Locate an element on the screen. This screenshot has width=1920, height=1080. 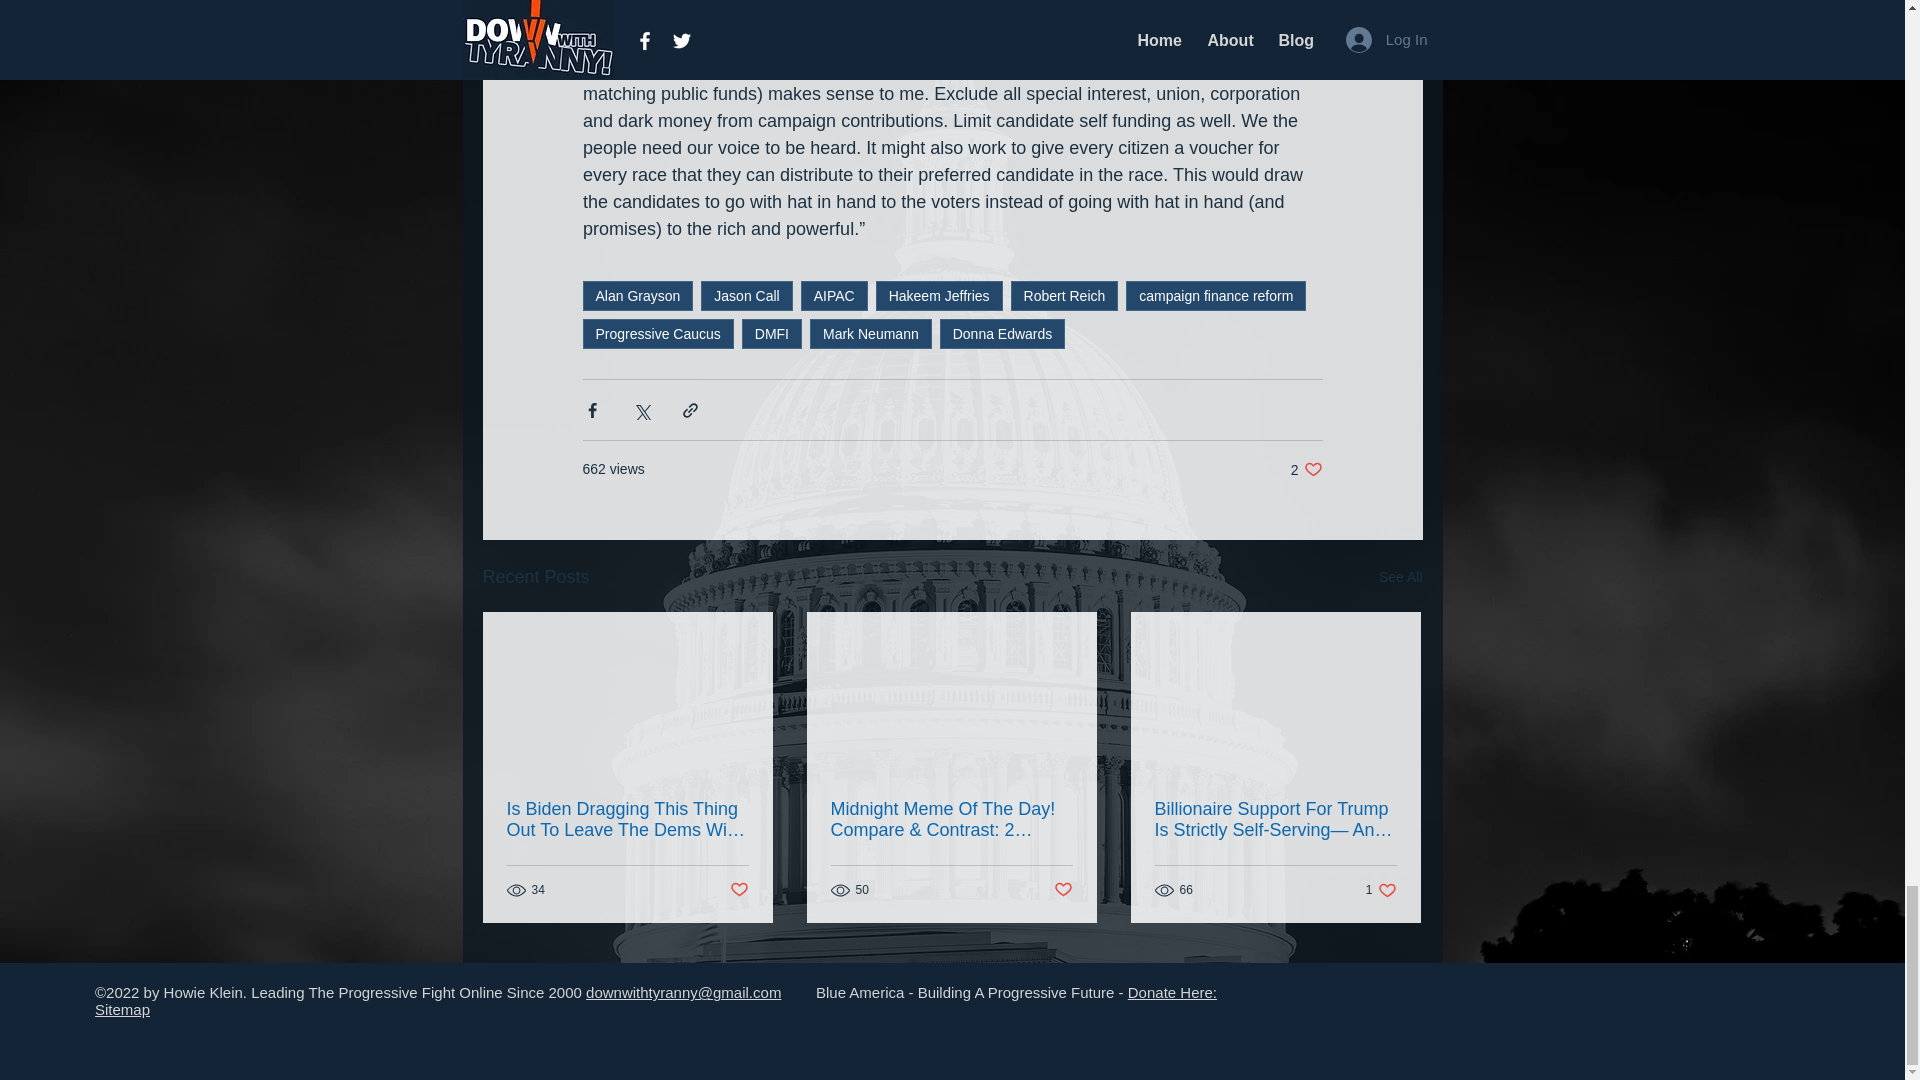
Mark Neumann is located at coordinates (870, 333).